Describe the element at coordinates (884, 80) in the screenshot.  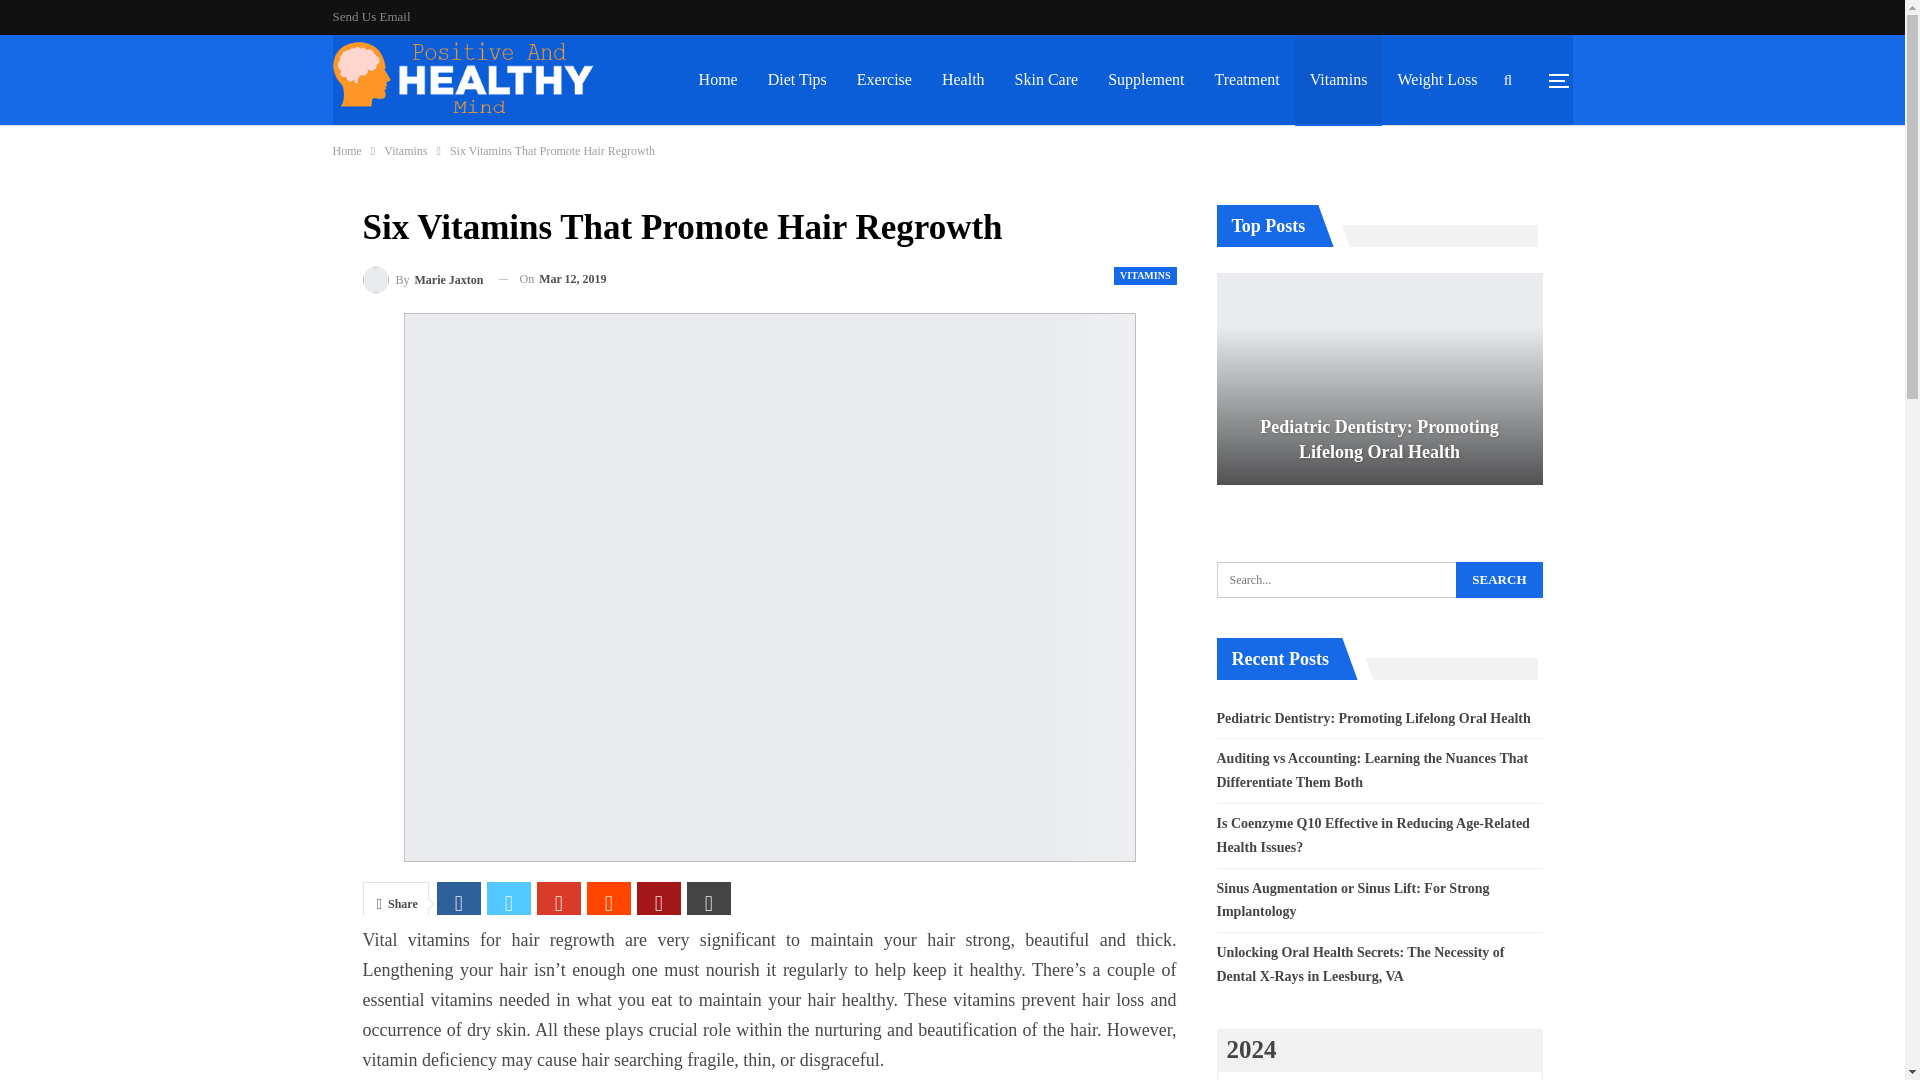
I see `Exercise` at that location.